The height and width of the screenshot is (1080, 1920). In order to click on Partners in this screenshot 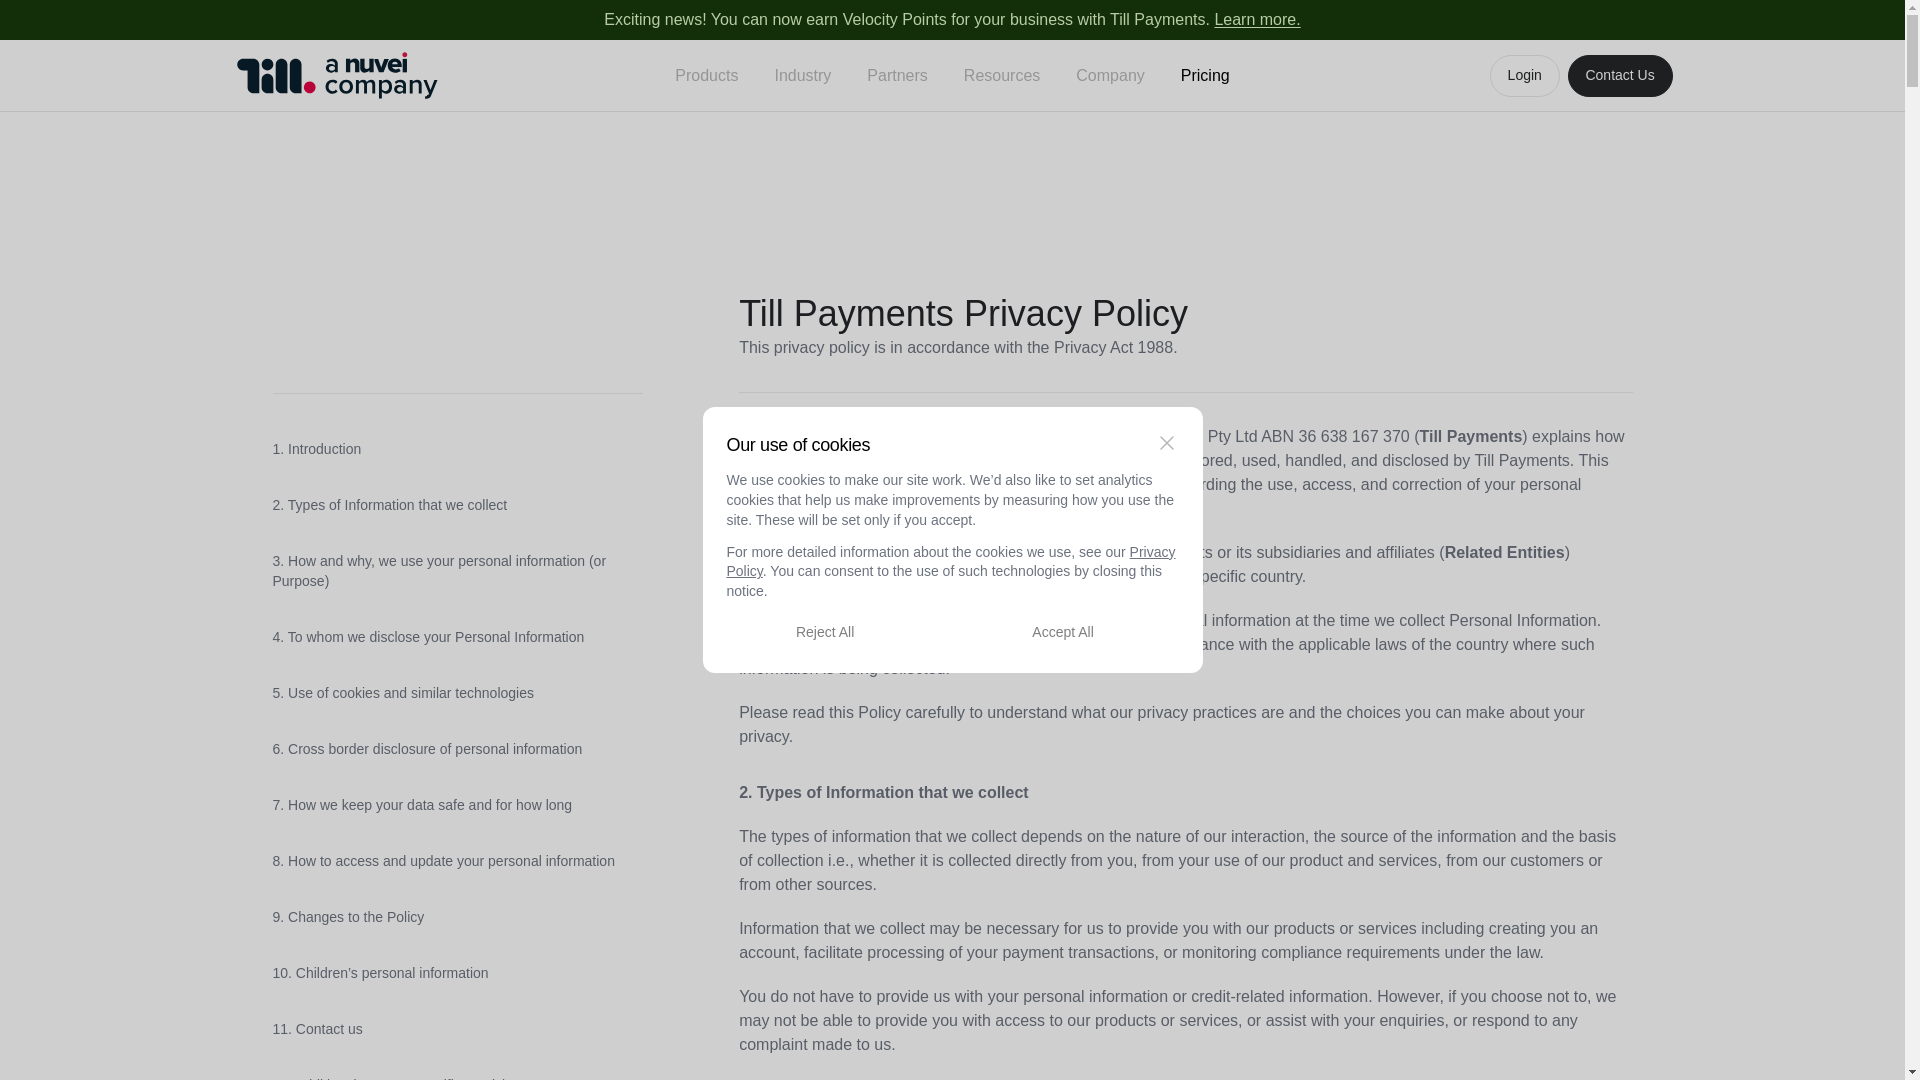, I will do `click(896, 76)`.